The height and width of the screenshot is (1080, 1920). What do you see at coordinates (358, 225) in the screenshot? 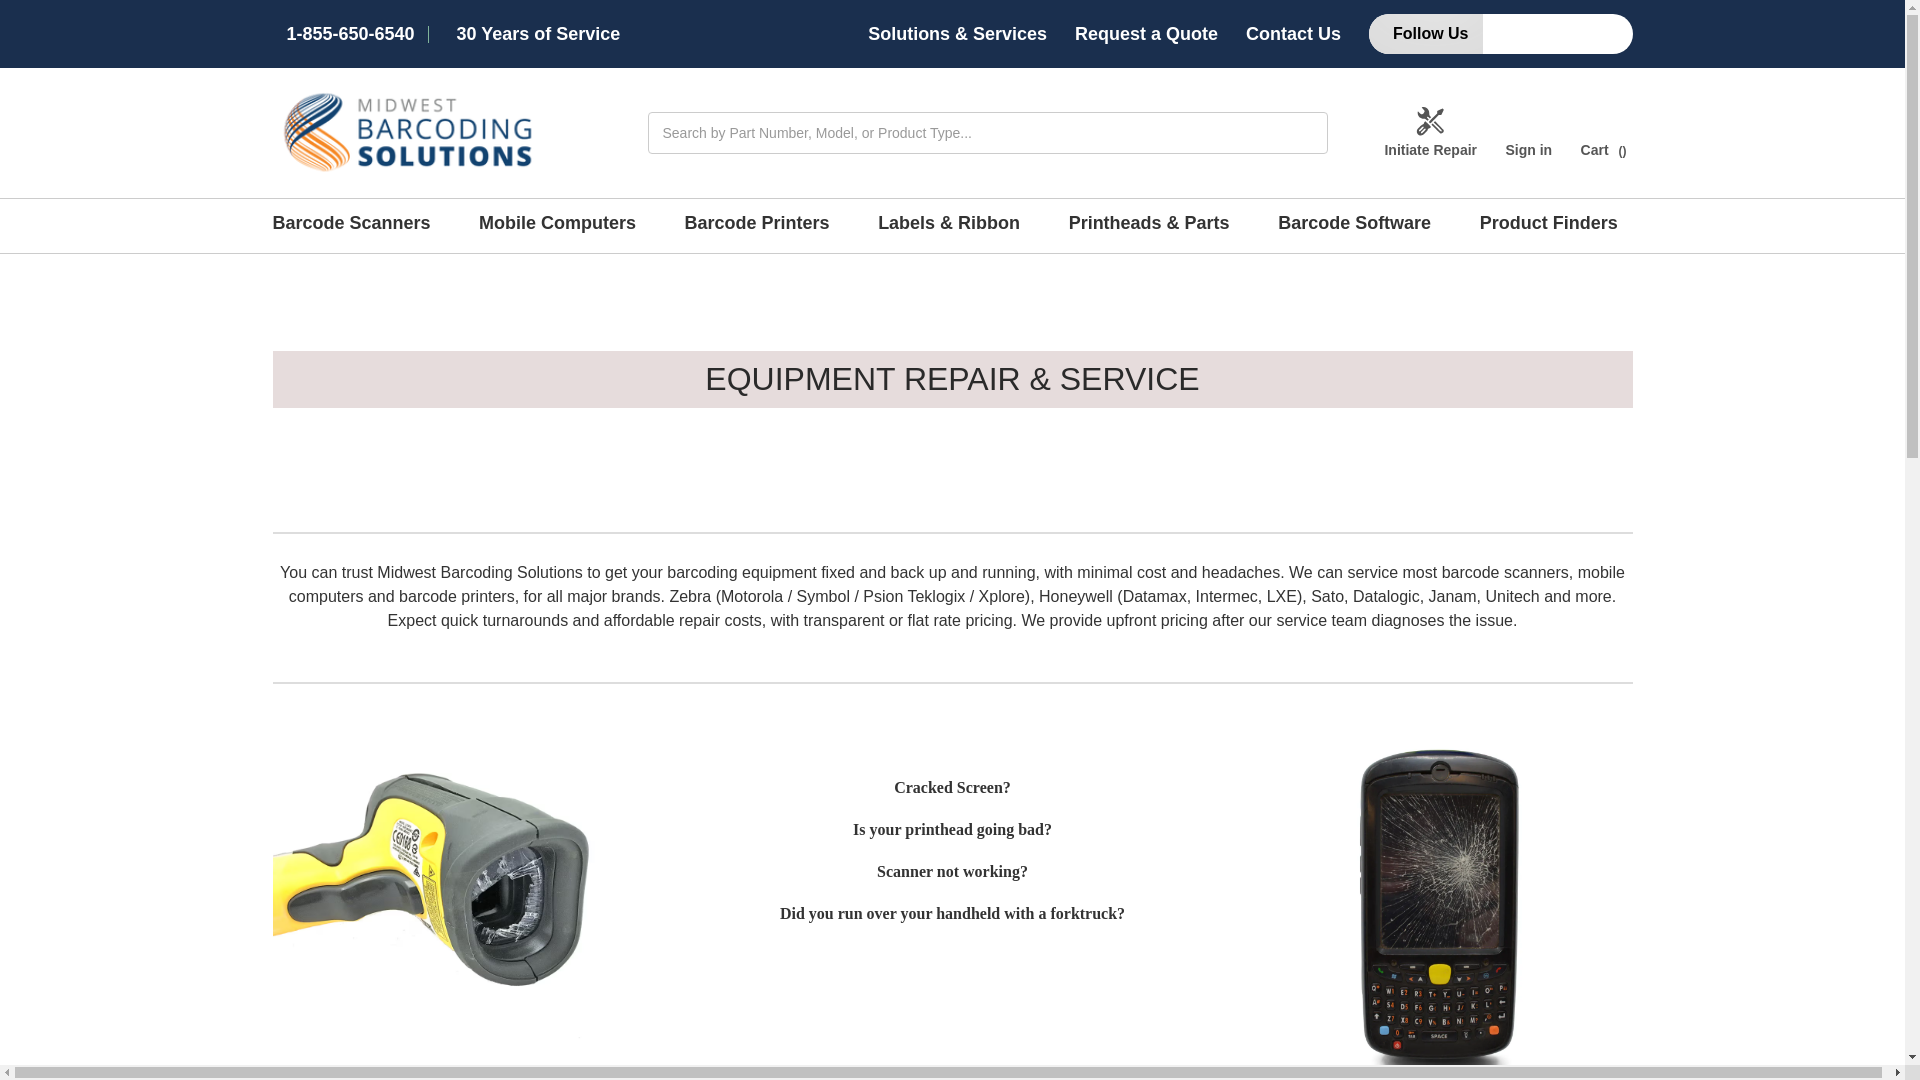
I see `Barcode Scanners` at bounding box center [358, 225].